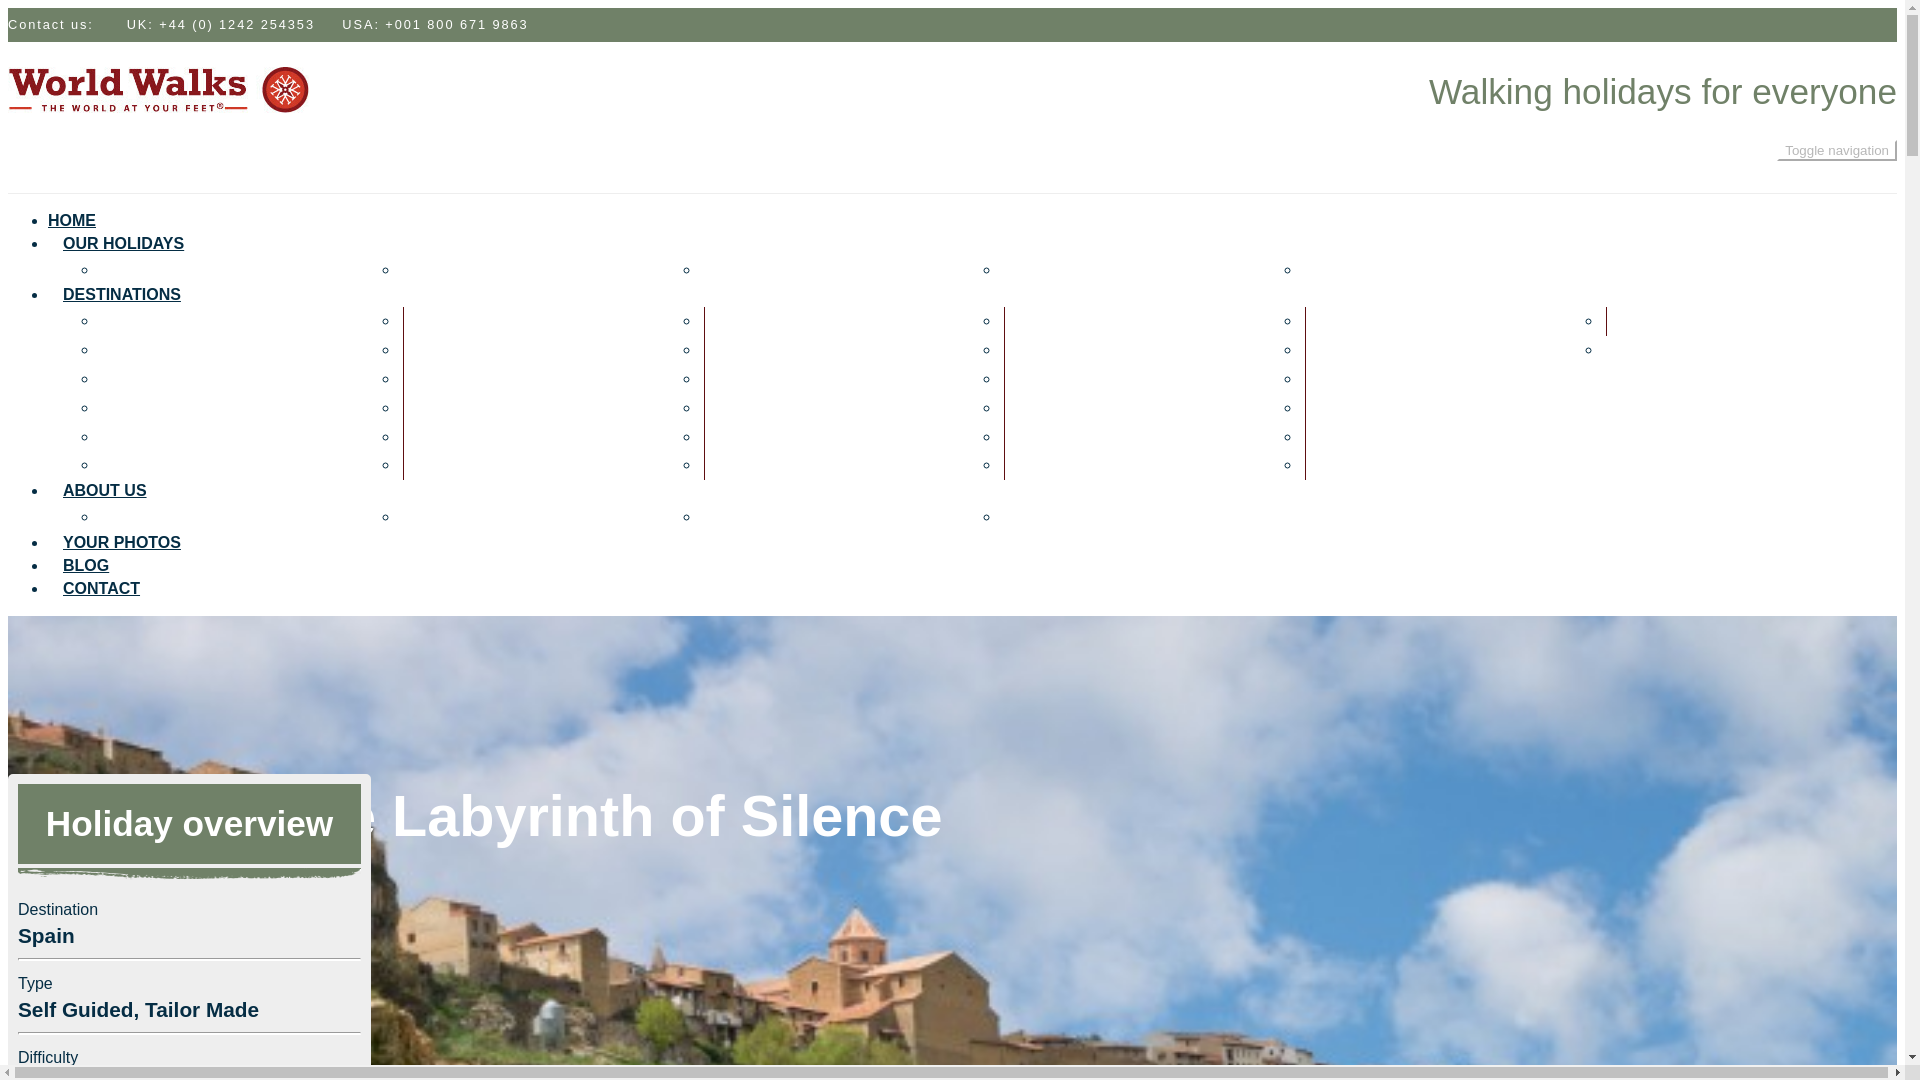 This screenshot has width=1920, height=1080. What do you see at coordinates (434, 349) in the screenshot?
I see `France` at bounding box center [434, 349].